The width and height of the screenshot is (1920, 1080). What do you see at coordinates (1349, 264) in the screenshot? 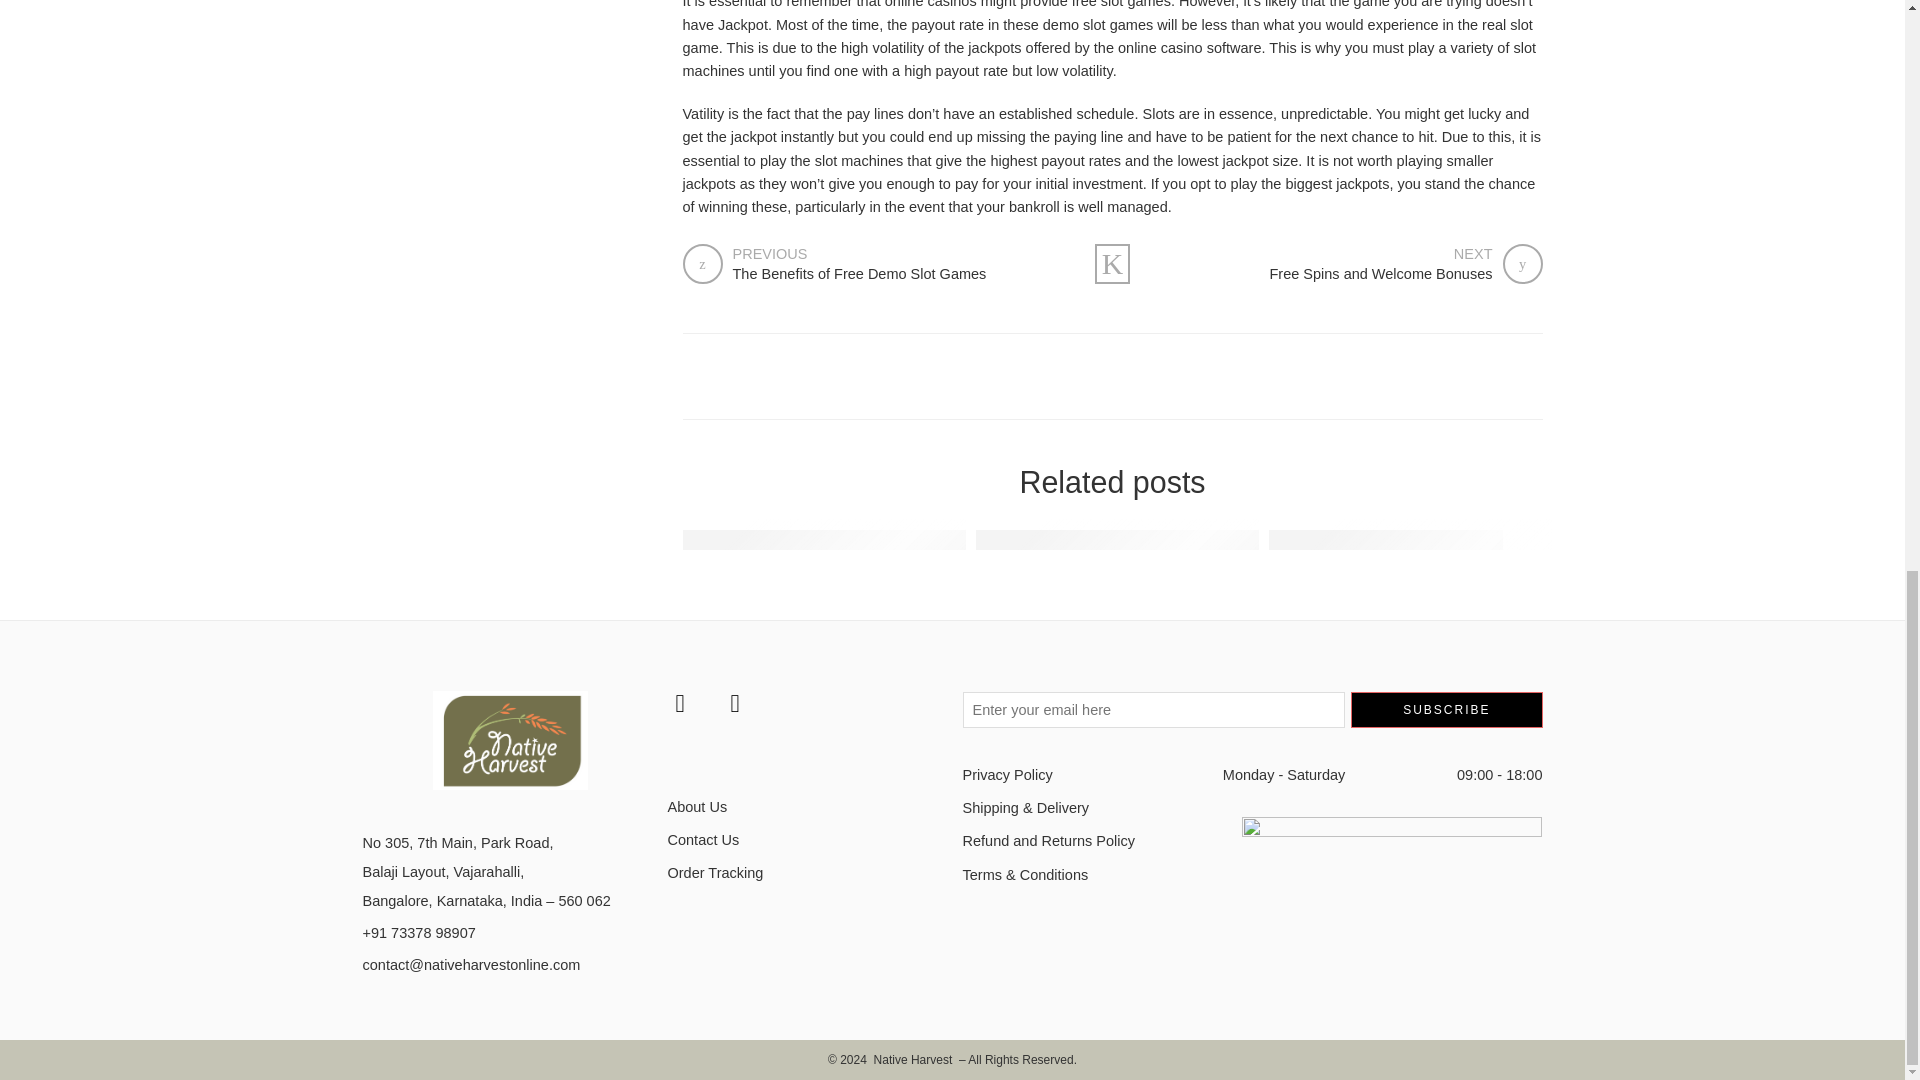
I see `Brazzers Gonzo Porno Videos` at bounding box center [1349, 264].